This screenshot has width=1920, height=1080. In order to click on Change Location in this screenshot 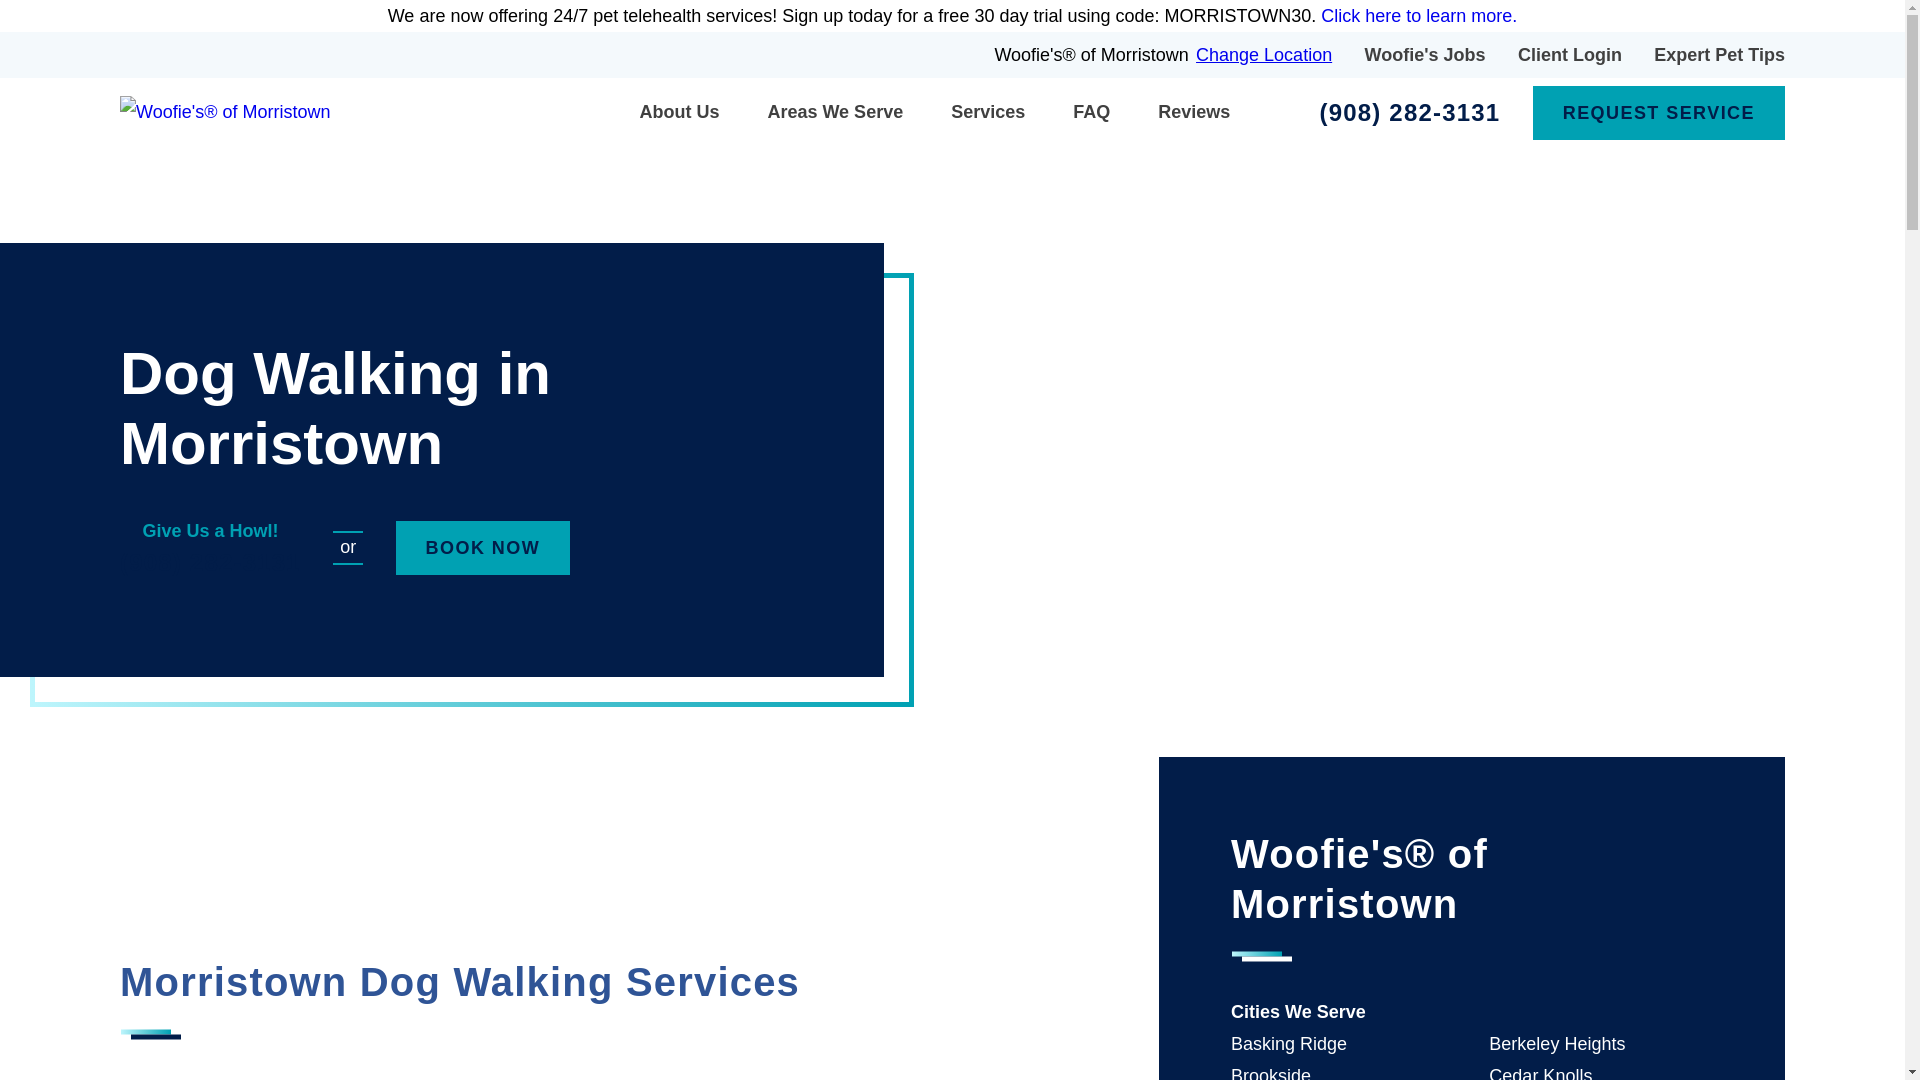, I will do `click(1264, 54)`.